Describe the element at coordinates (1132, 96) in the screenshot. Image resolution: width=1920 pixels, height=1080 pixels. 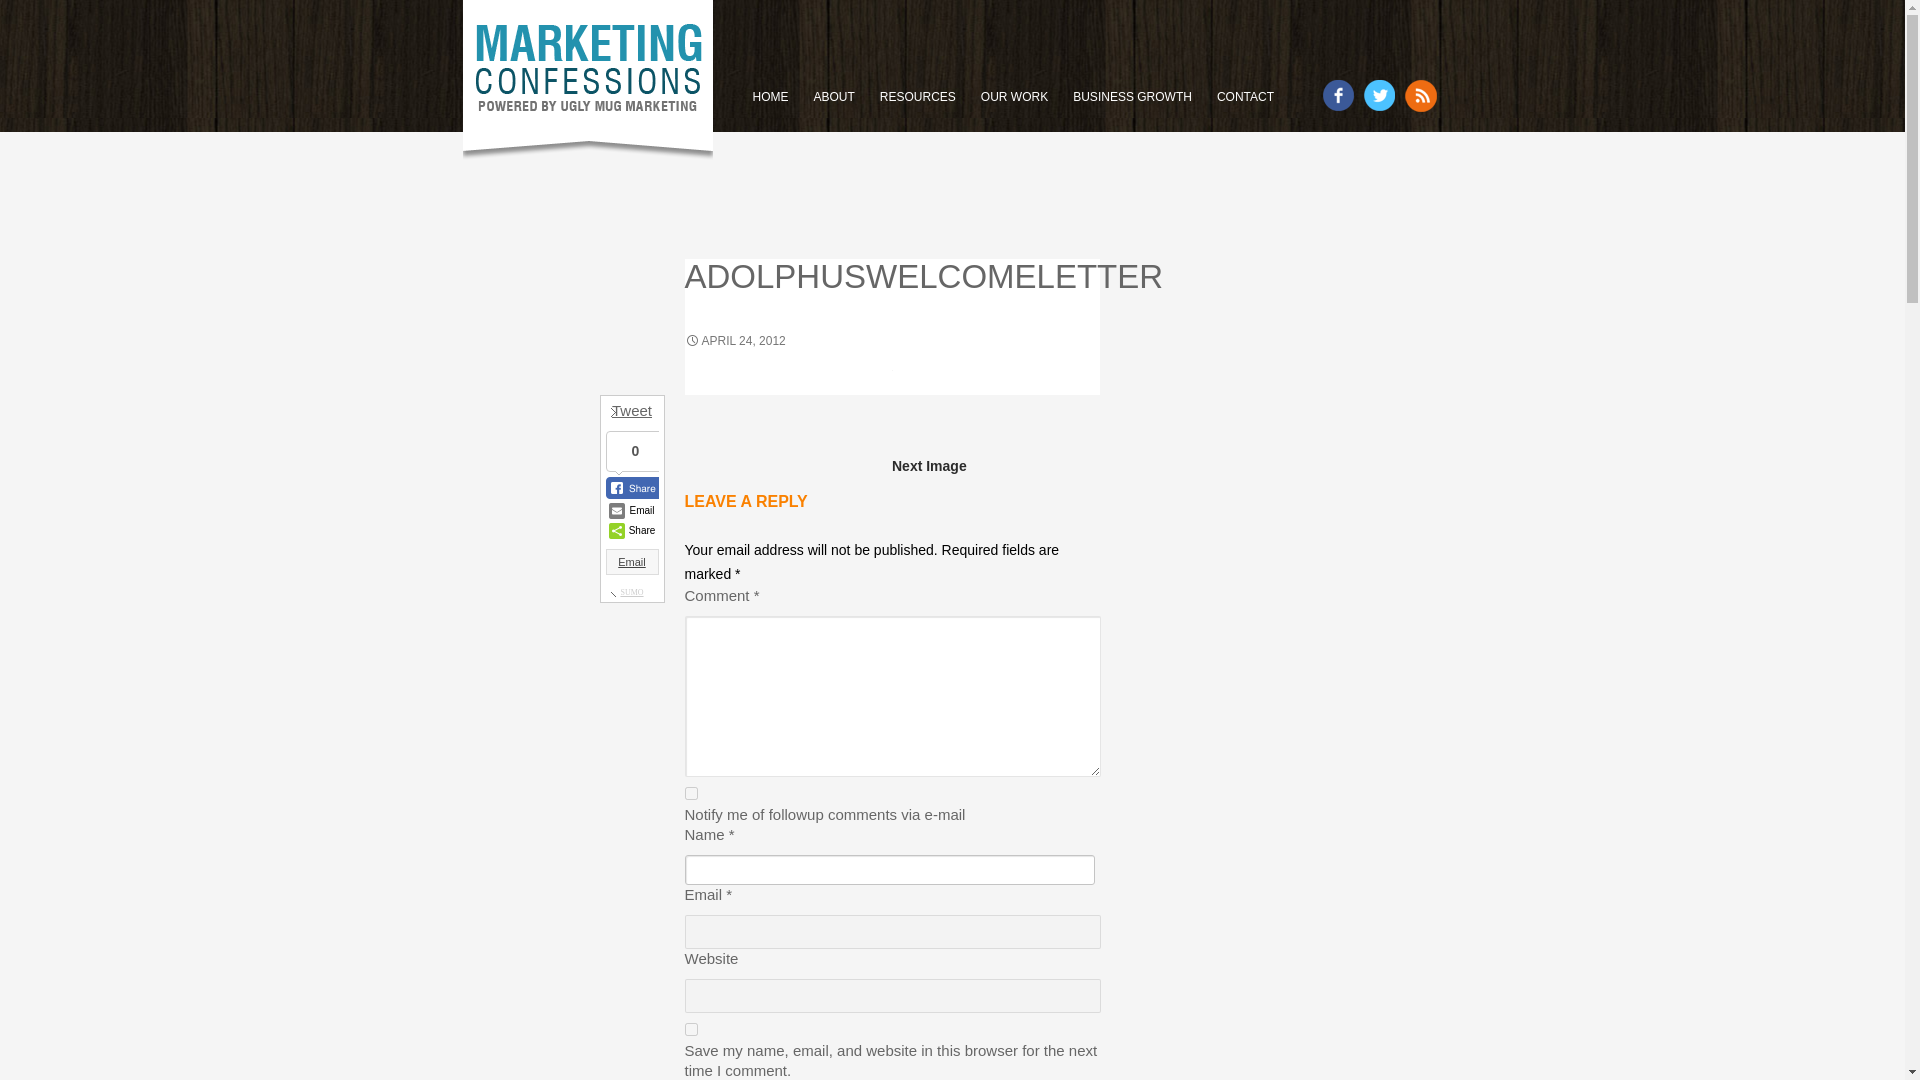
I see `BUSINESS GROWTH` at that location.